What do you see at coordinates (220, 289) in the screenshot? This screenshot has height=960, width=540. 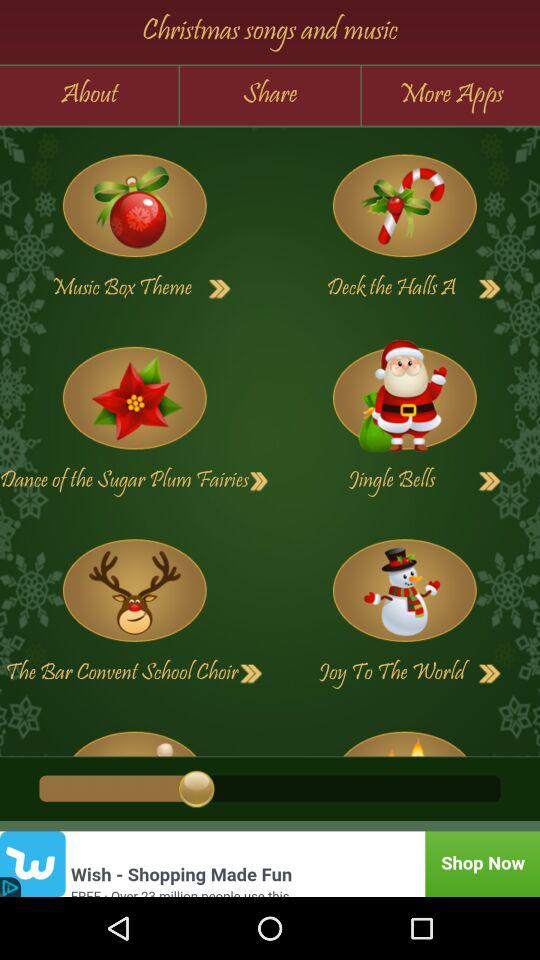 I see `next button` at bounding box center [220, 289].